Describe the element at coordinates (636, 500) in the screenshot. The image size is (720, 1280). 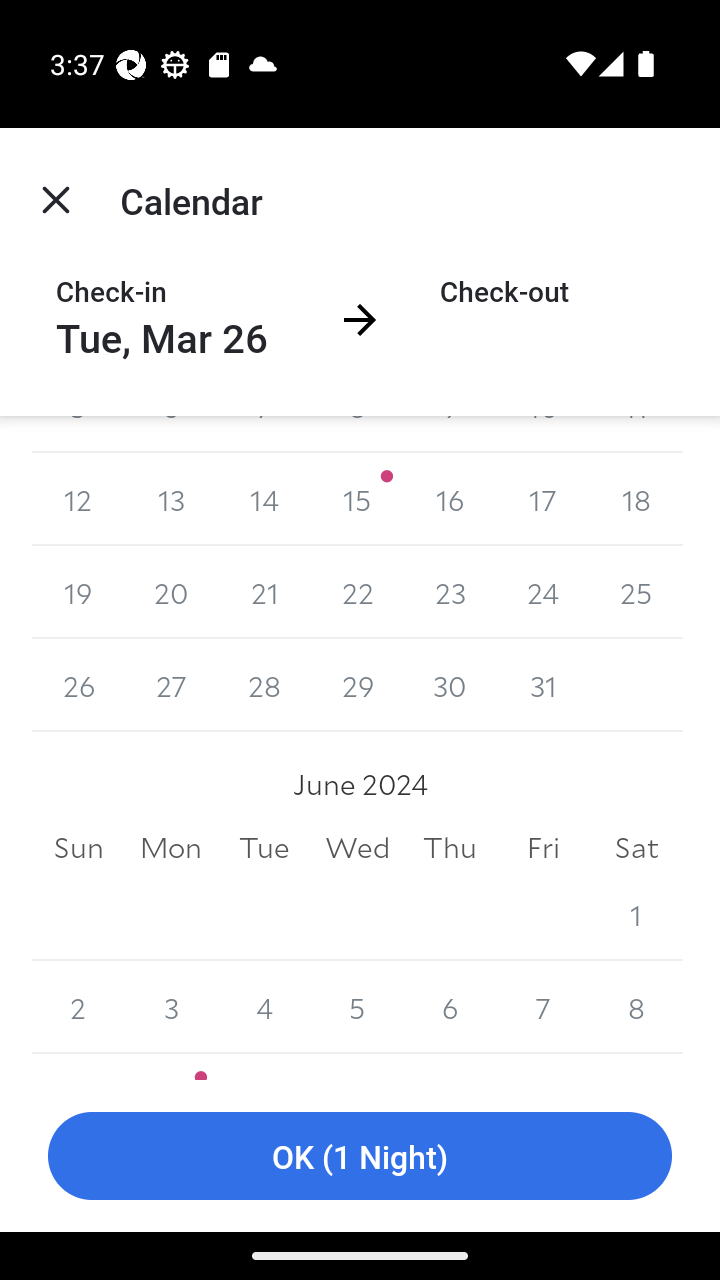
I see `18 18 May 2024` at that location.